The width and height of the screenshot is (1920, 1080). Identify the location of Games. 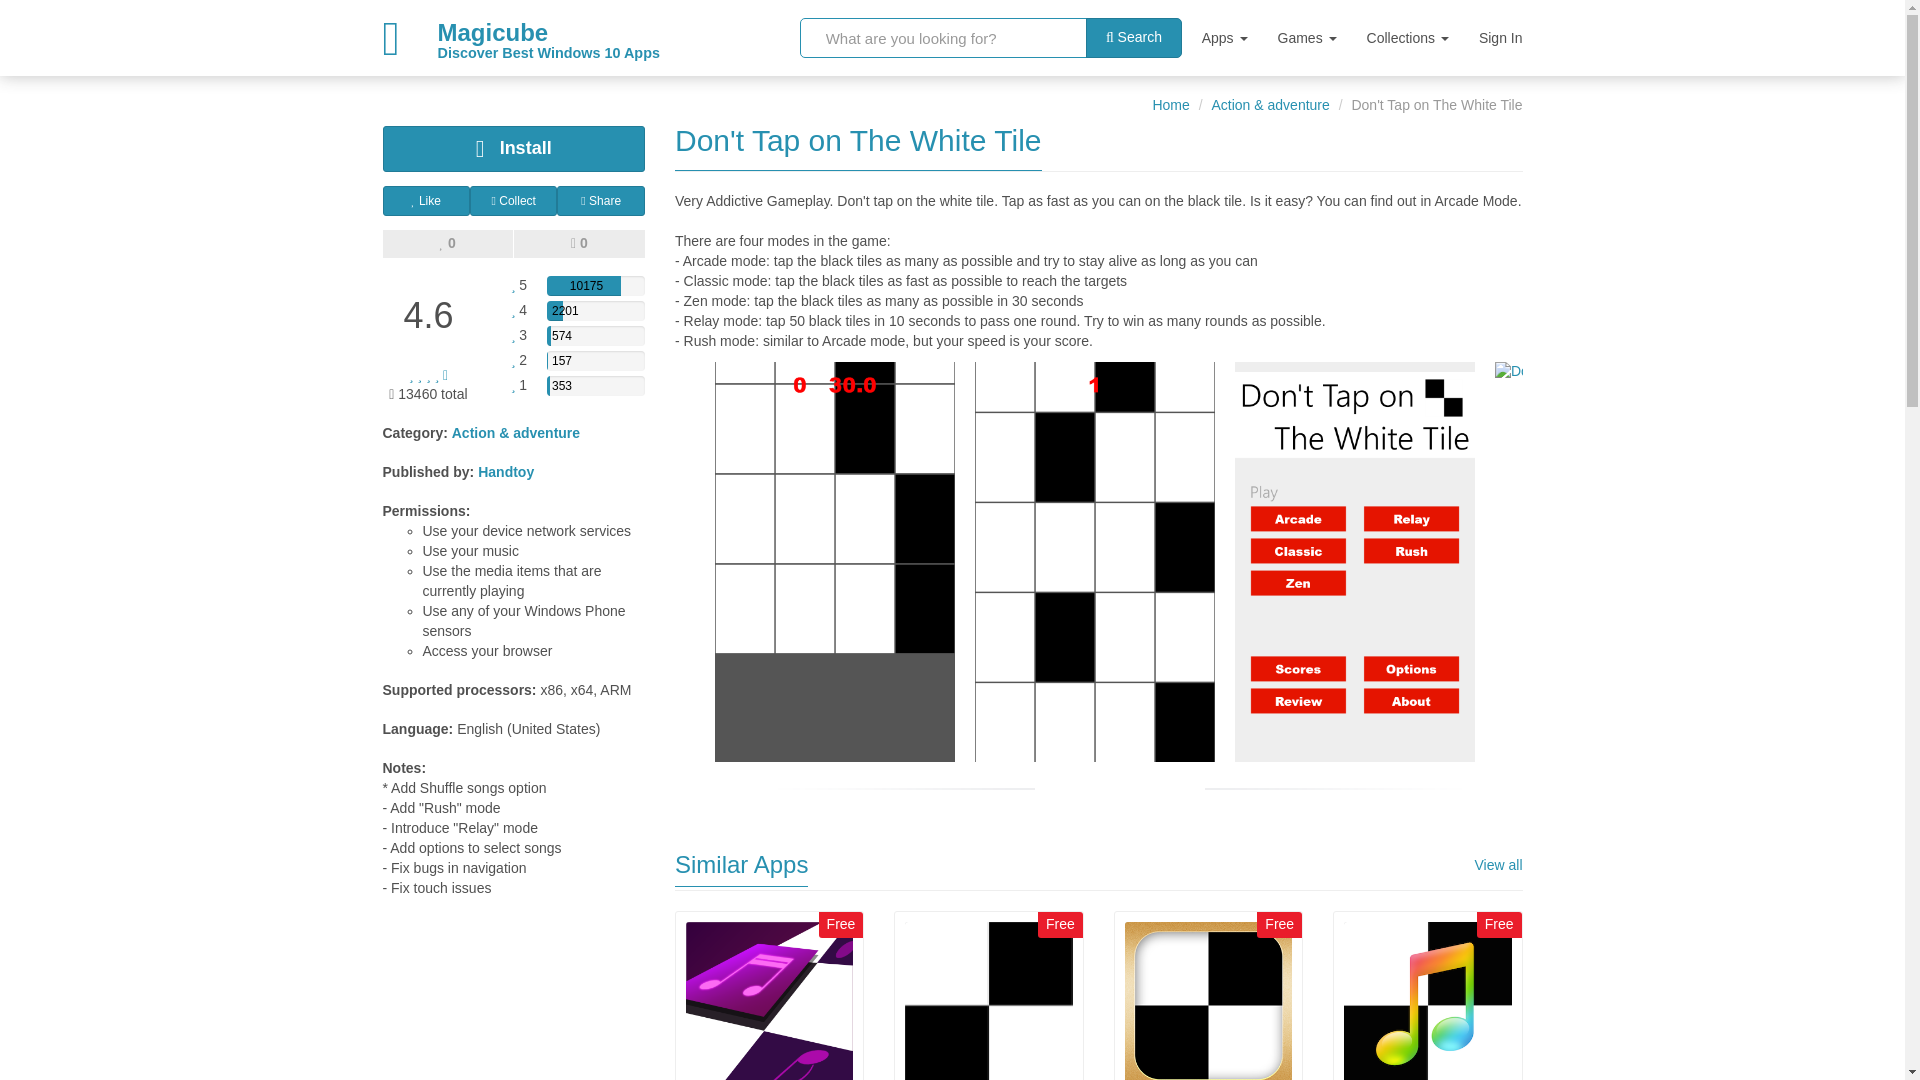
(1307, 37).